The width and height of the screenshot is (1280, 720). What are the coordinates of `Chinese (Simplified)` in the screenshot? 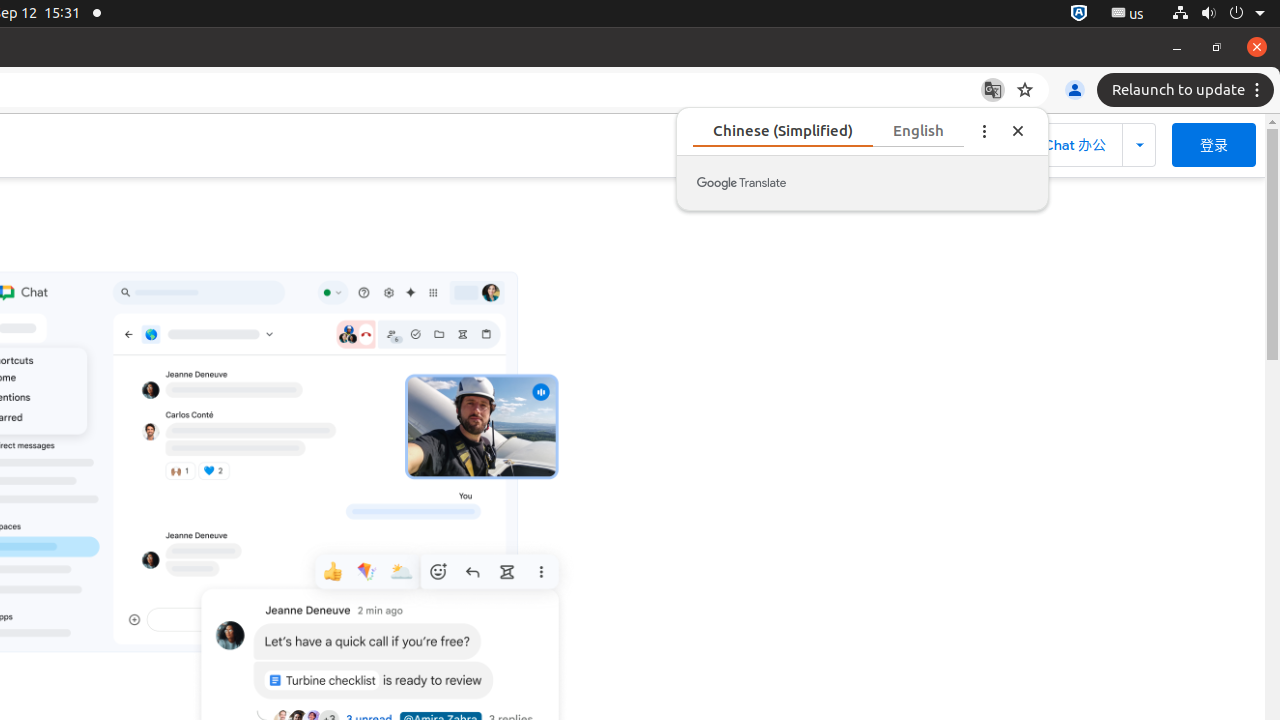 It's located at (828, 130).